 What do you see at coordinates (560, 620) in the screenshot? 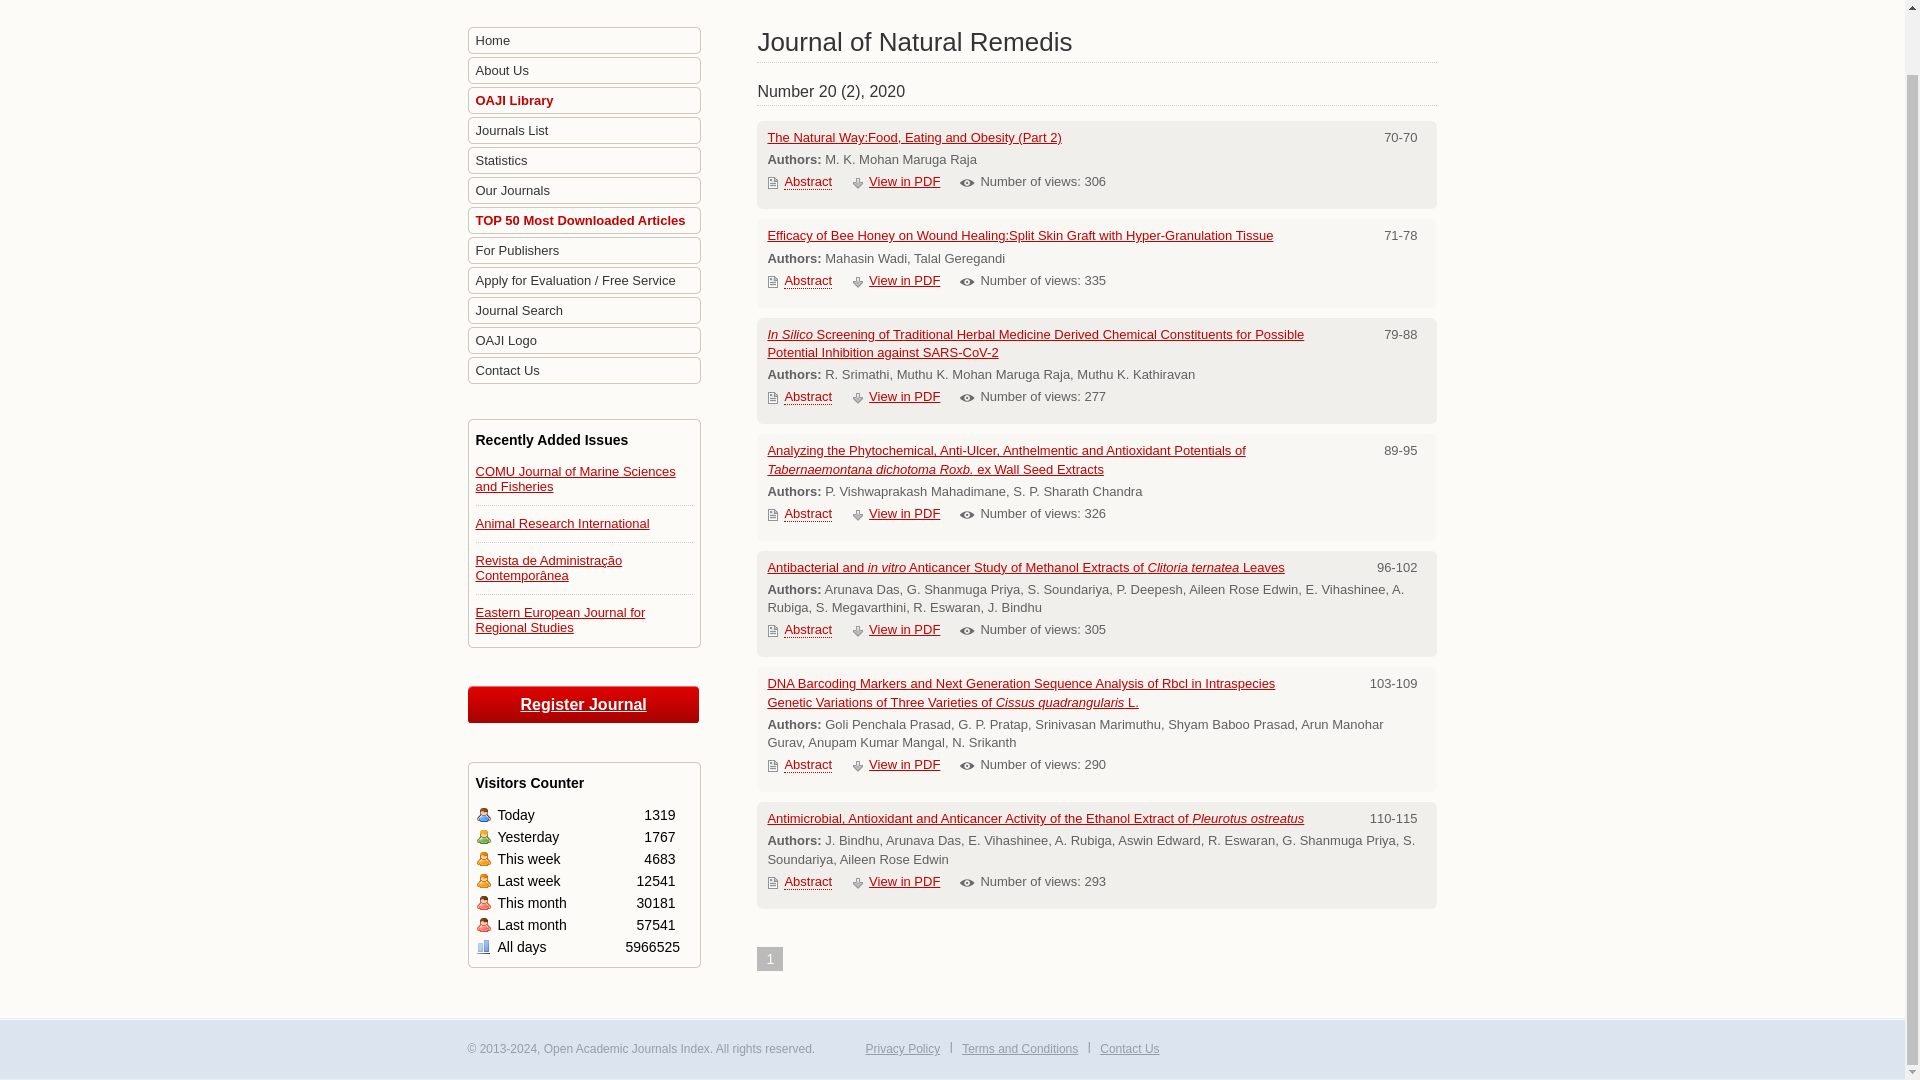
I see `Eastern European Journal for Regional Studies` at bounding box center [560, 620].